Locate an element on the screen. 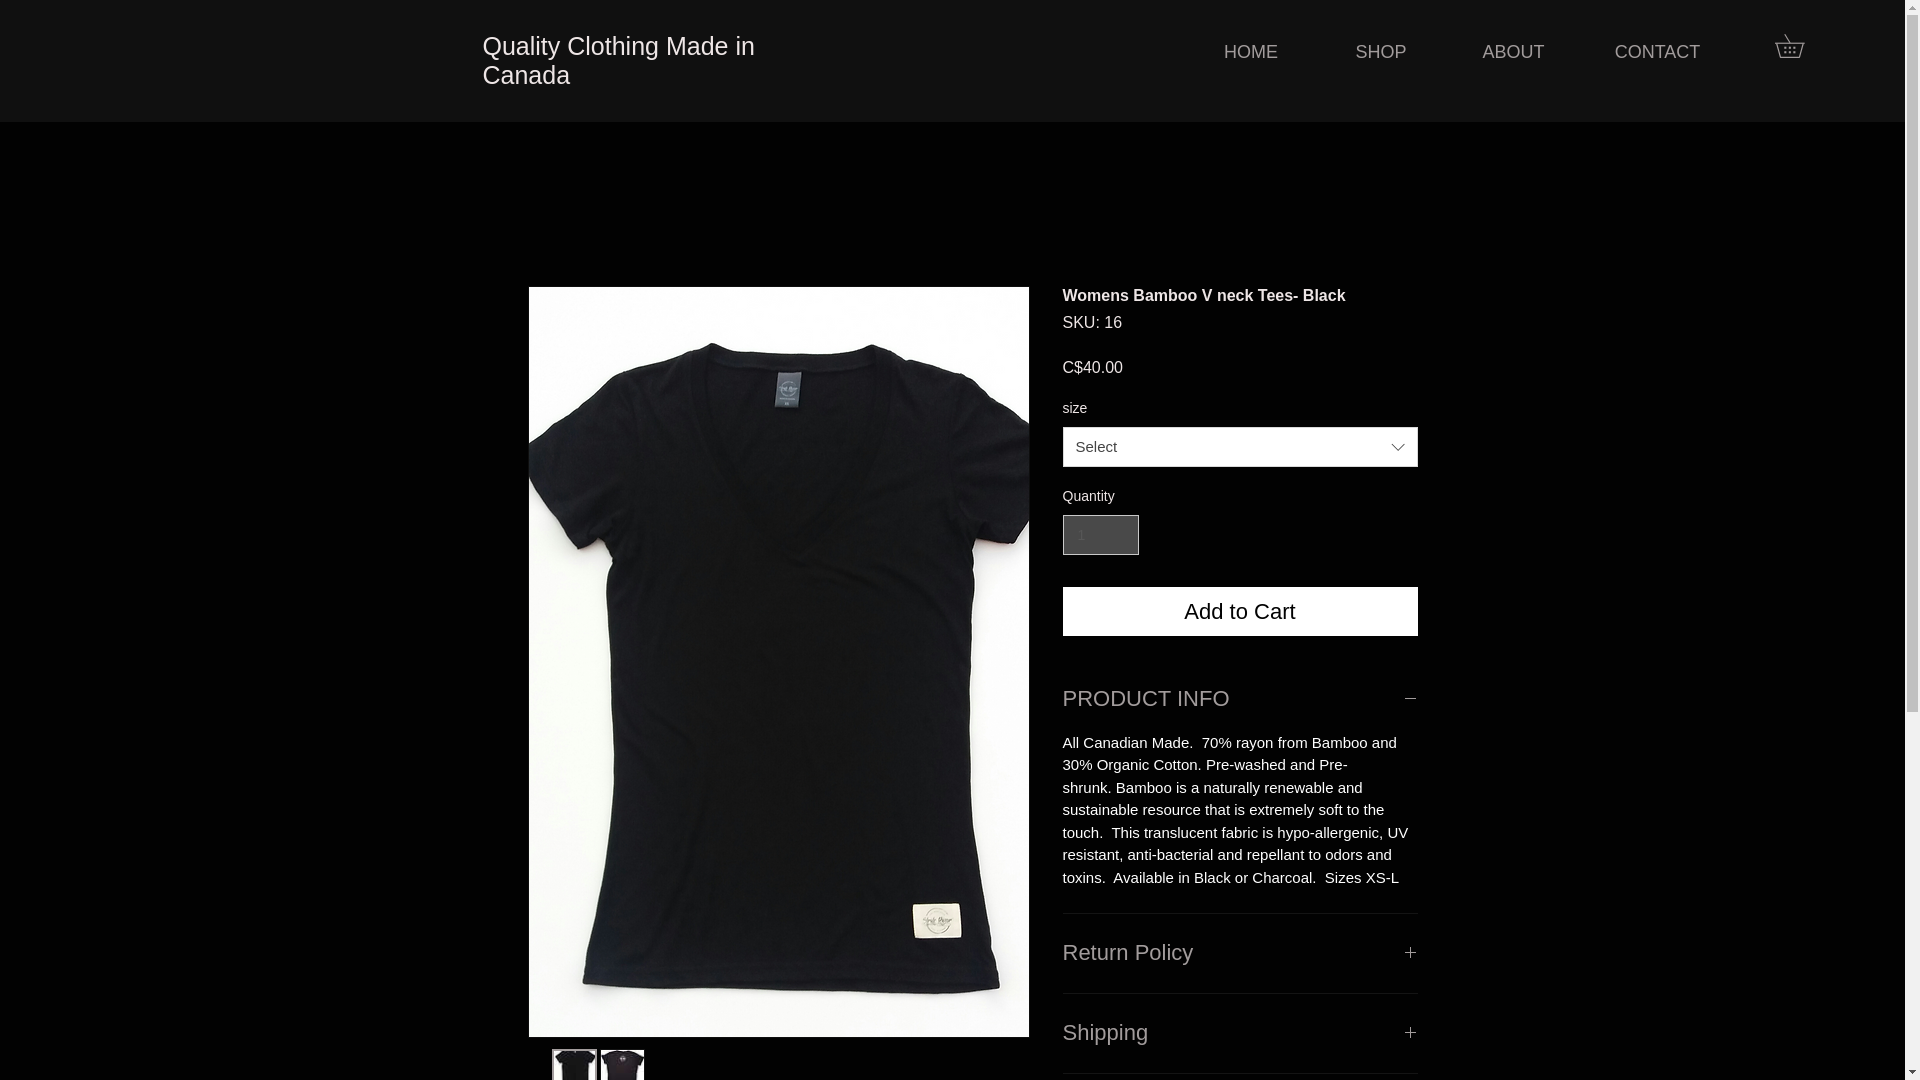 The width and height of the screenshot is (1920, 1080). Select is located at coordinates (1238, 446).